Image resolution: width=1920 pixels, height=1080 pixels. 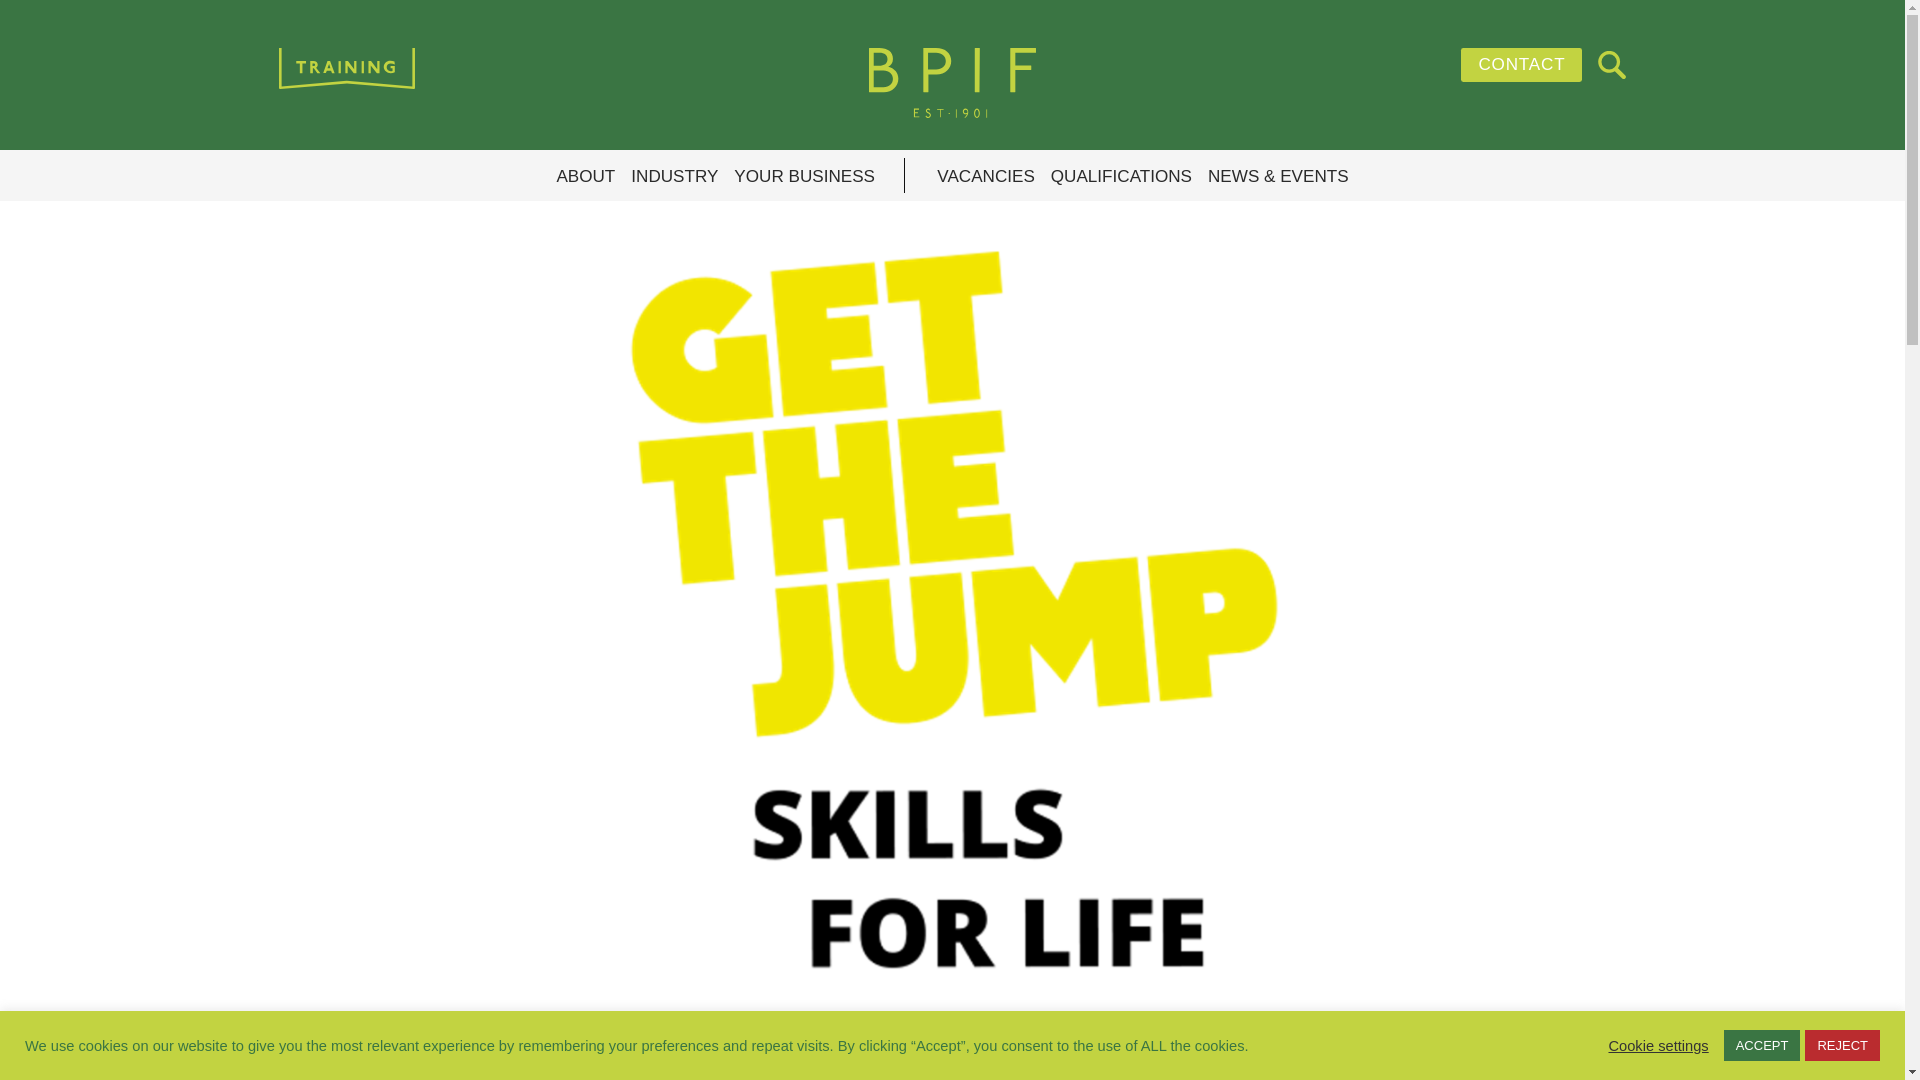 I want to click on CONTACT, so click(x=1522, y=64).